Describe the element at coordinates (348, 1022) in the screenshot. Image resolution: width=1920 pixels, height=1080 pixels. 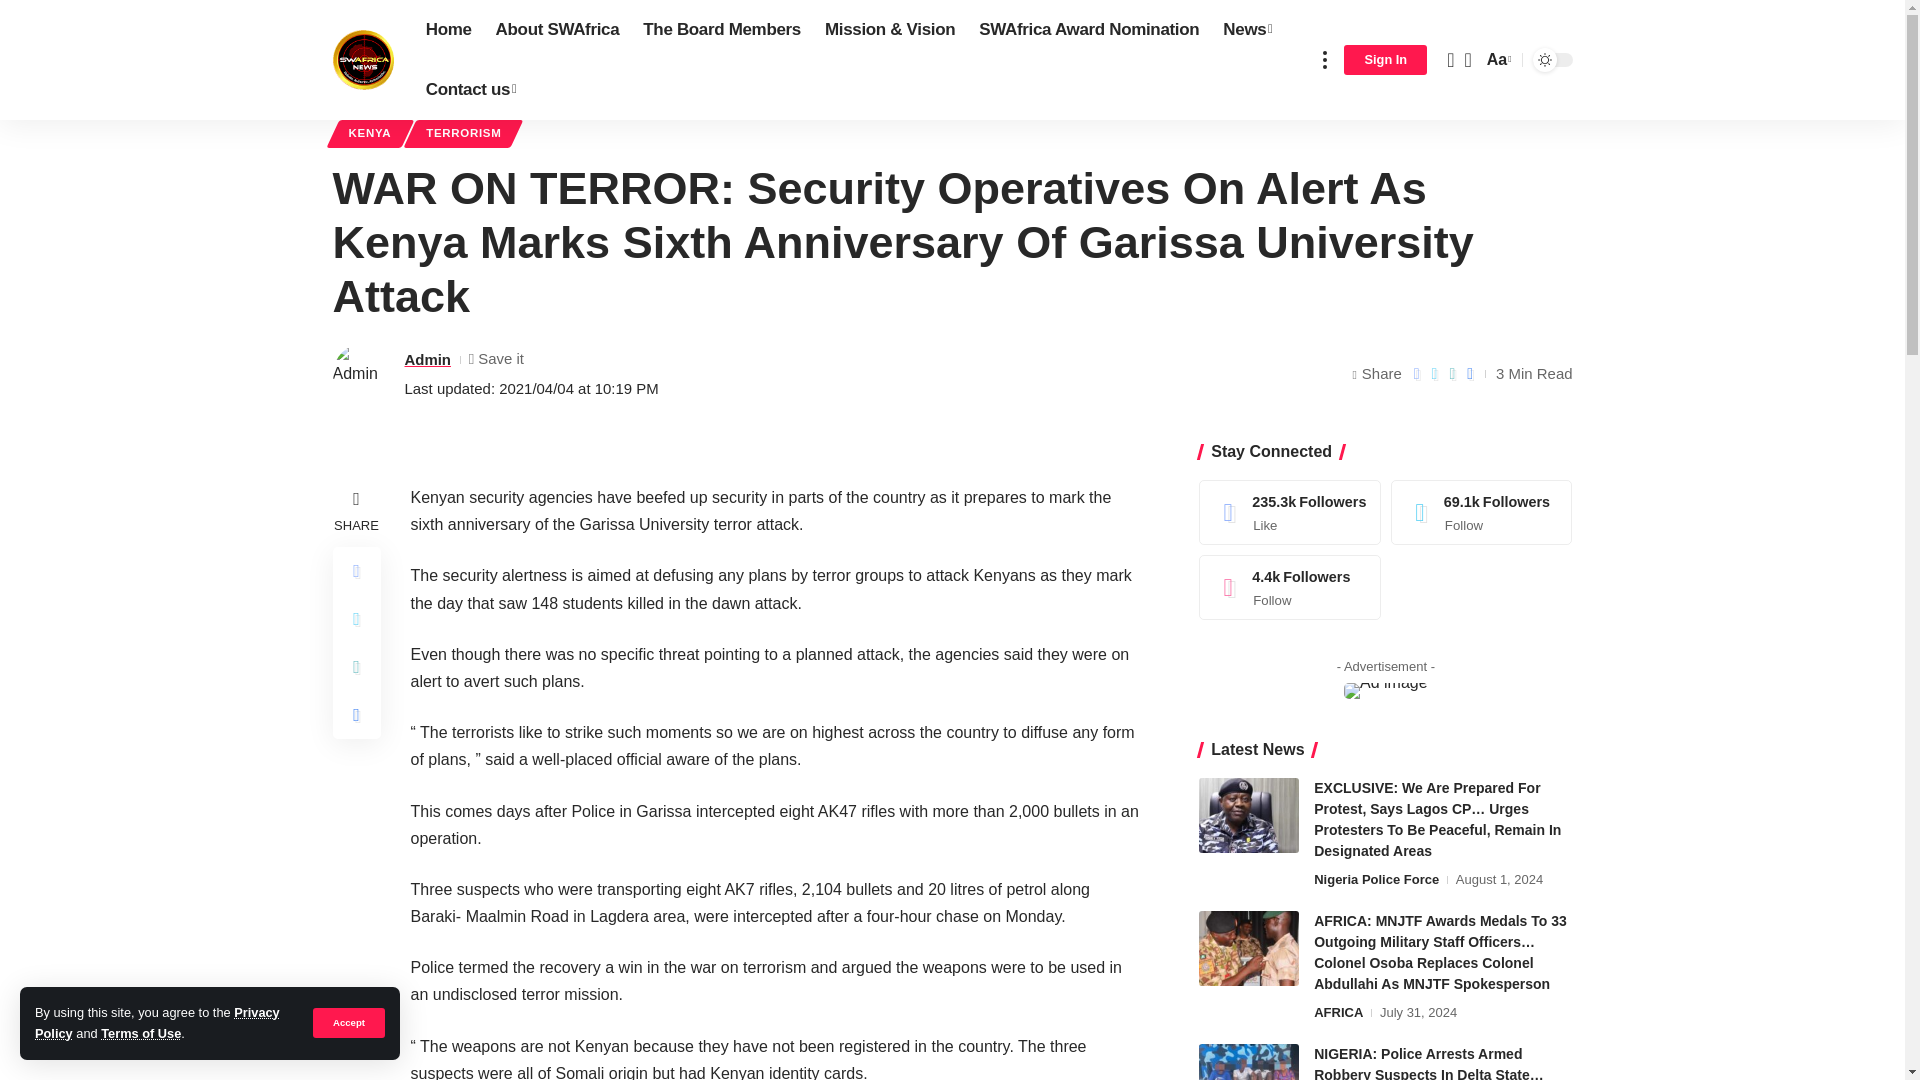
I see `Accept` at that location.